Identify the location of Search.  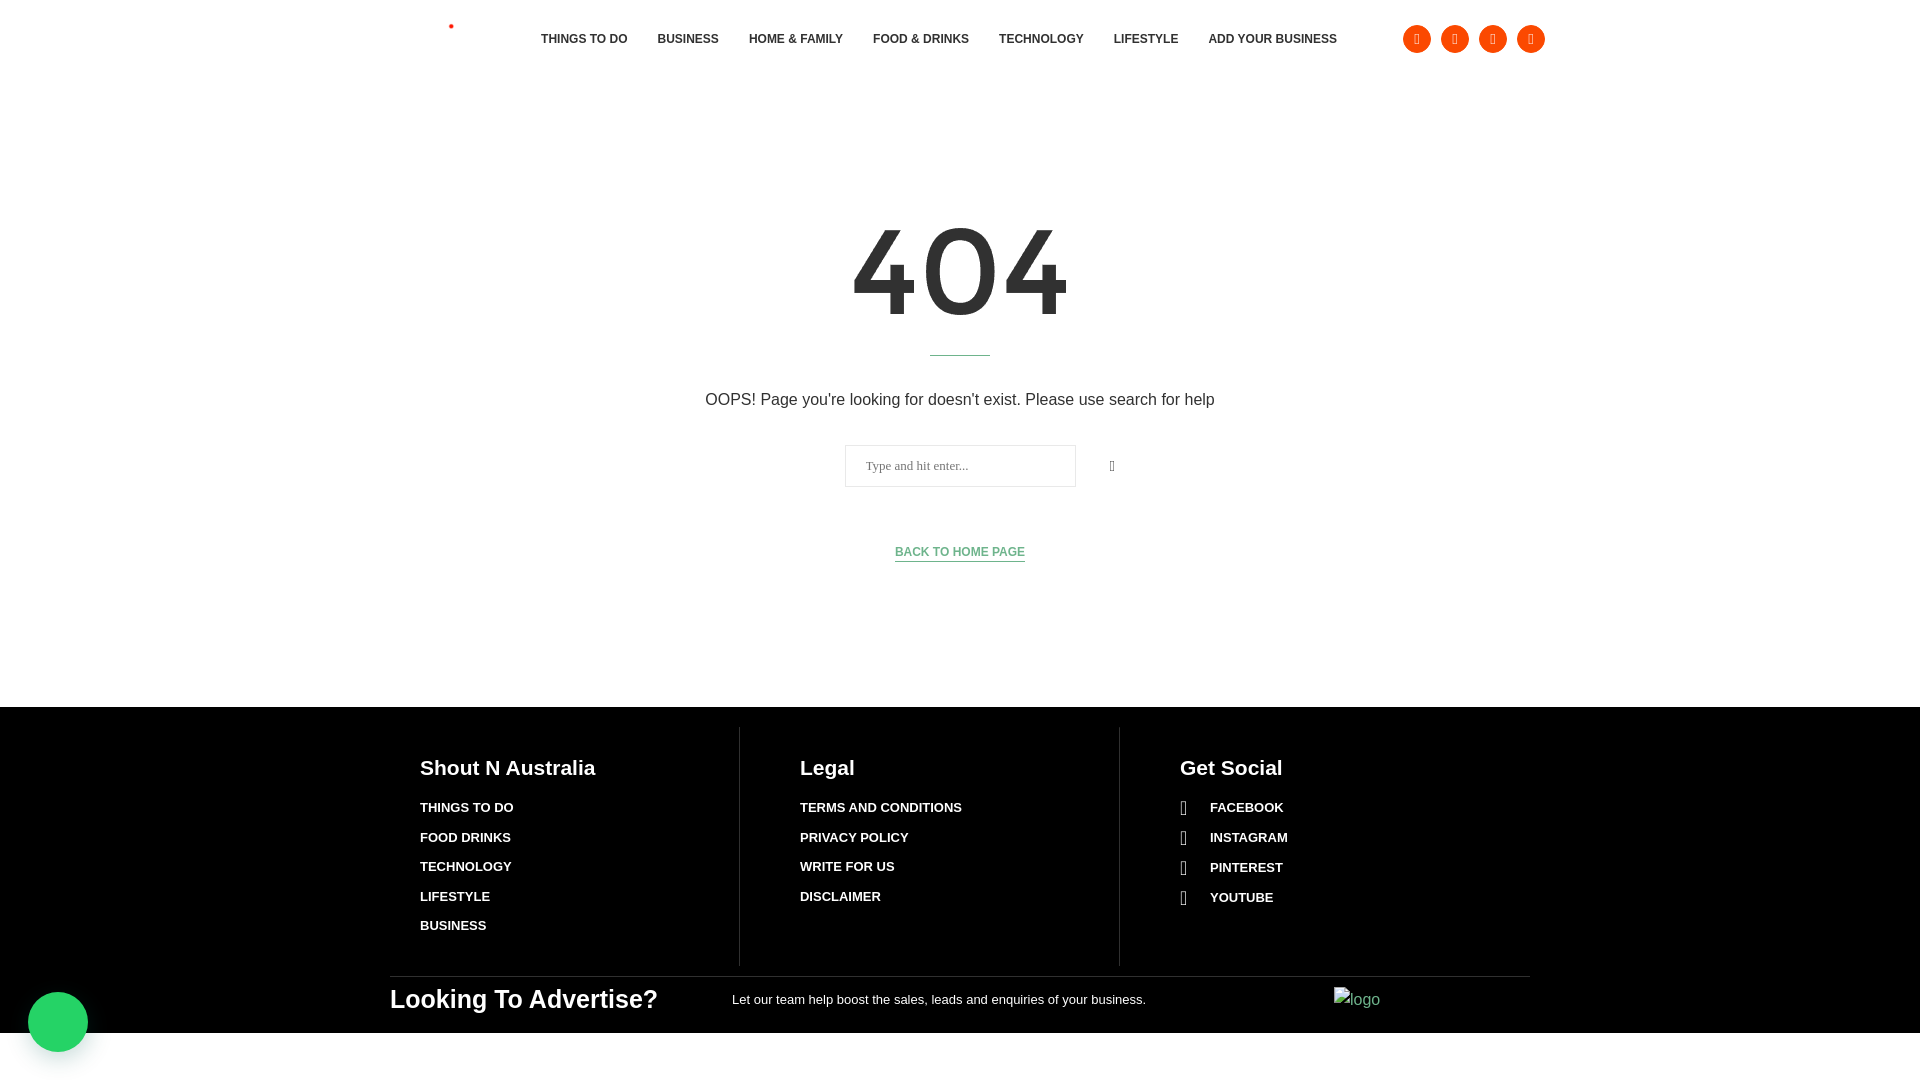
(47, 20).